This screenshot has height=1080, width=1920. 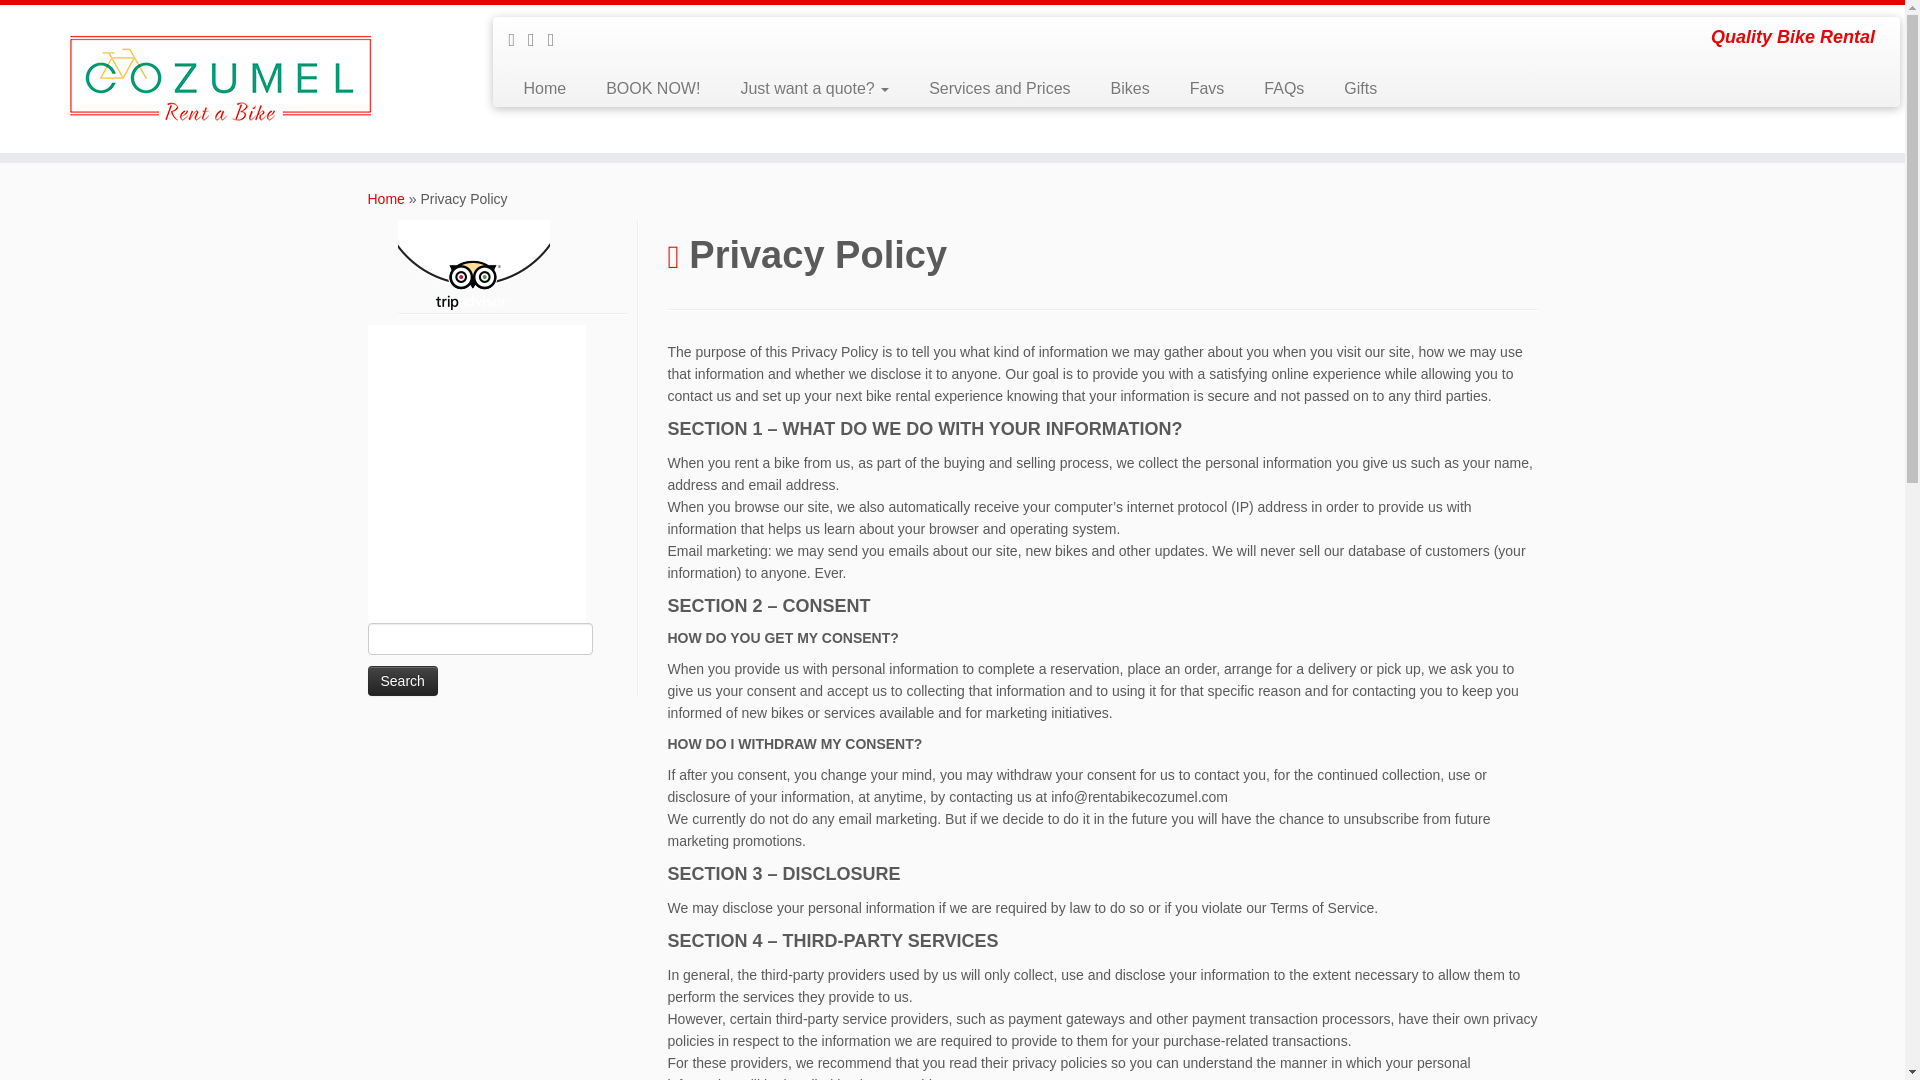 What do you see at coordinates (518, 40) in the screenshot?
I see `Follow me on Facebook` at bounding box center [518, 40].